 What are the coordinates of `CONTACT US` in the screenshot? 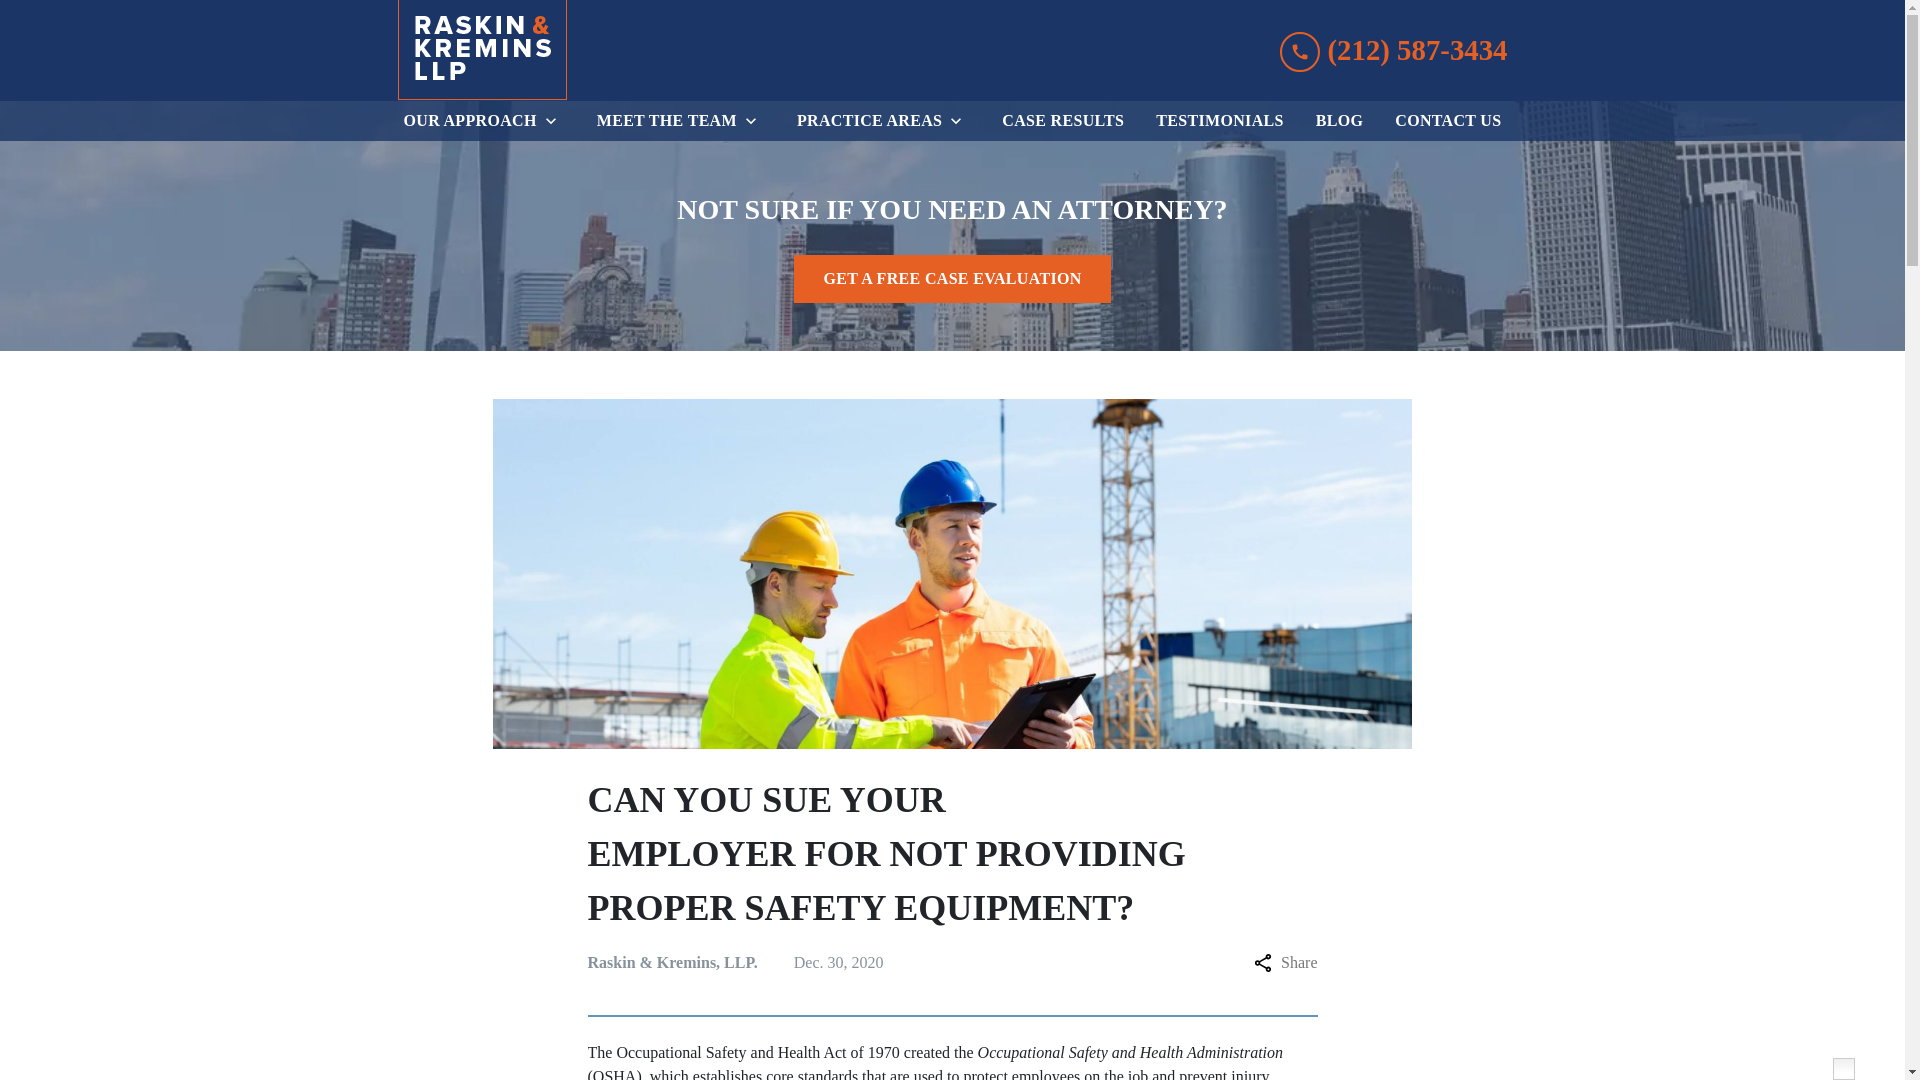 It's located at (1448, 121).